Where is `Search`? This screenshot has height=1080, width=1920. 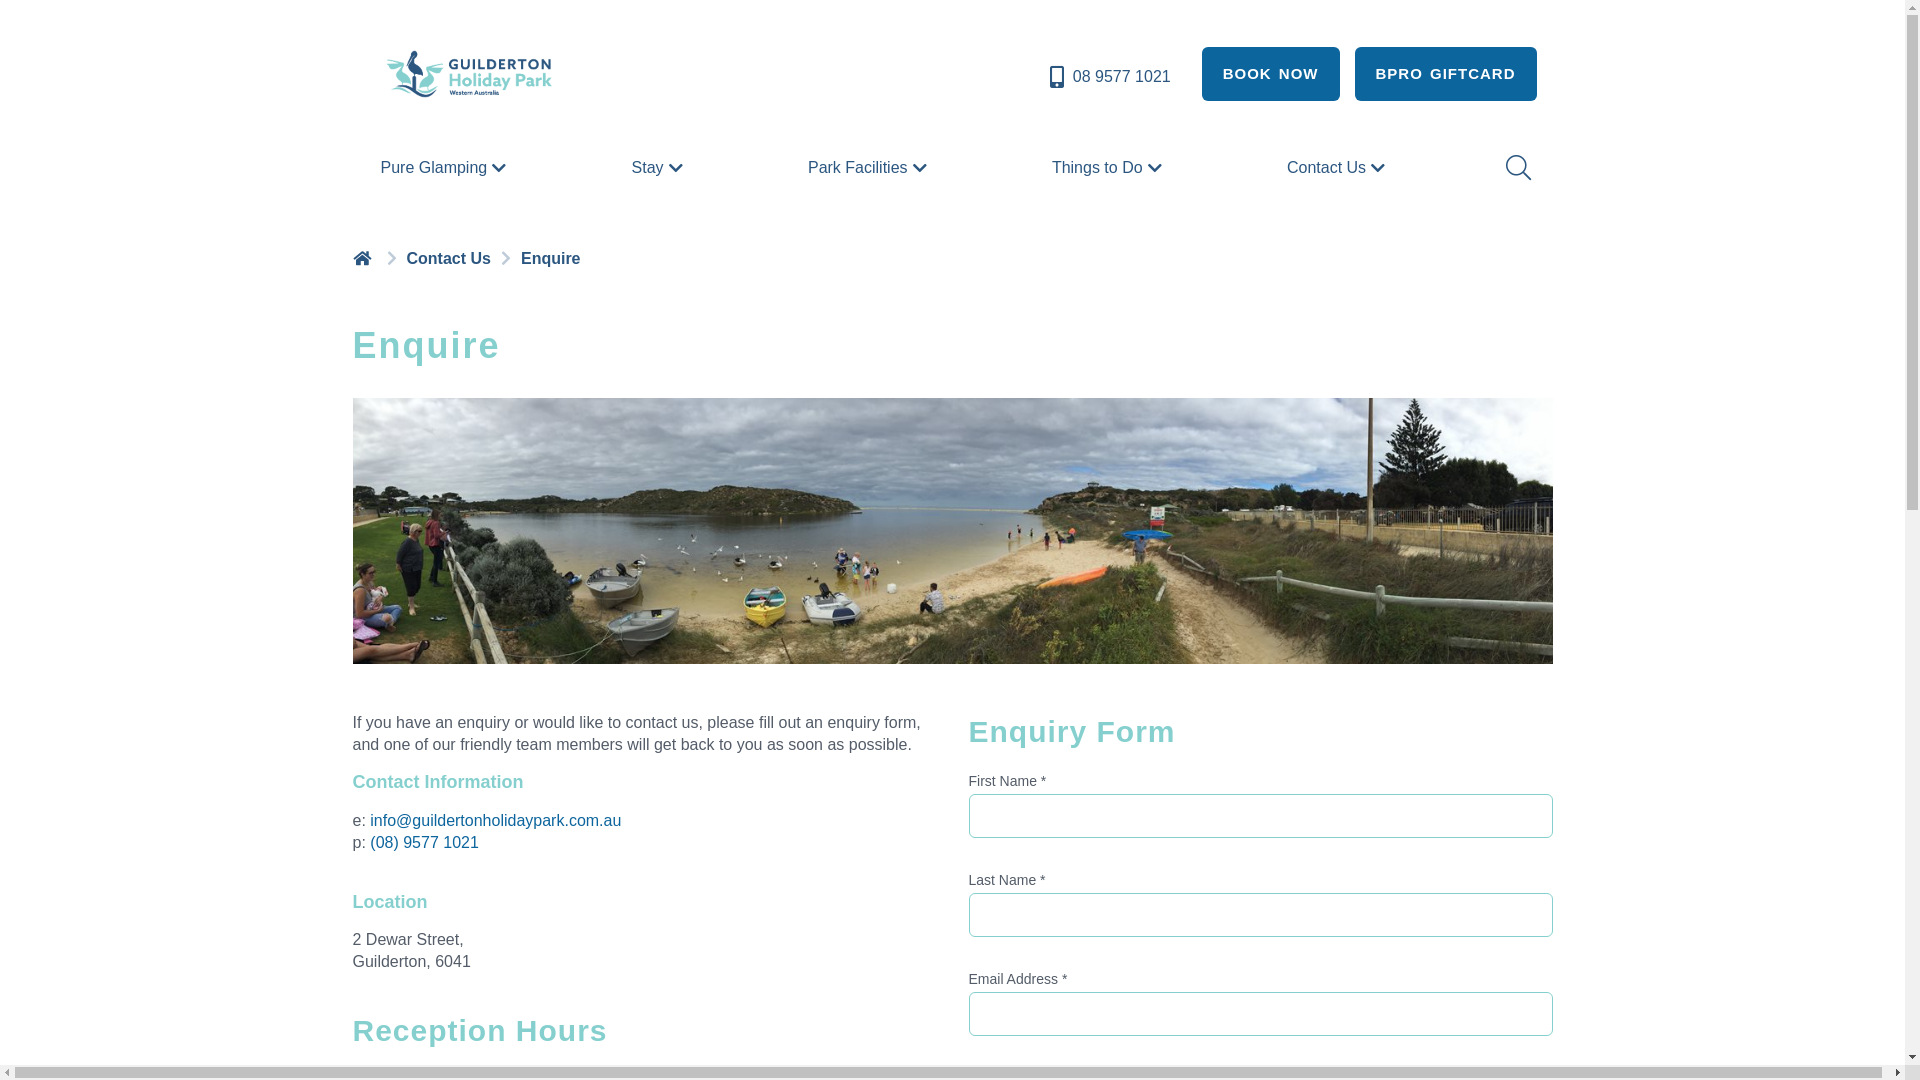 Search is located at coordinates (1517, 168).